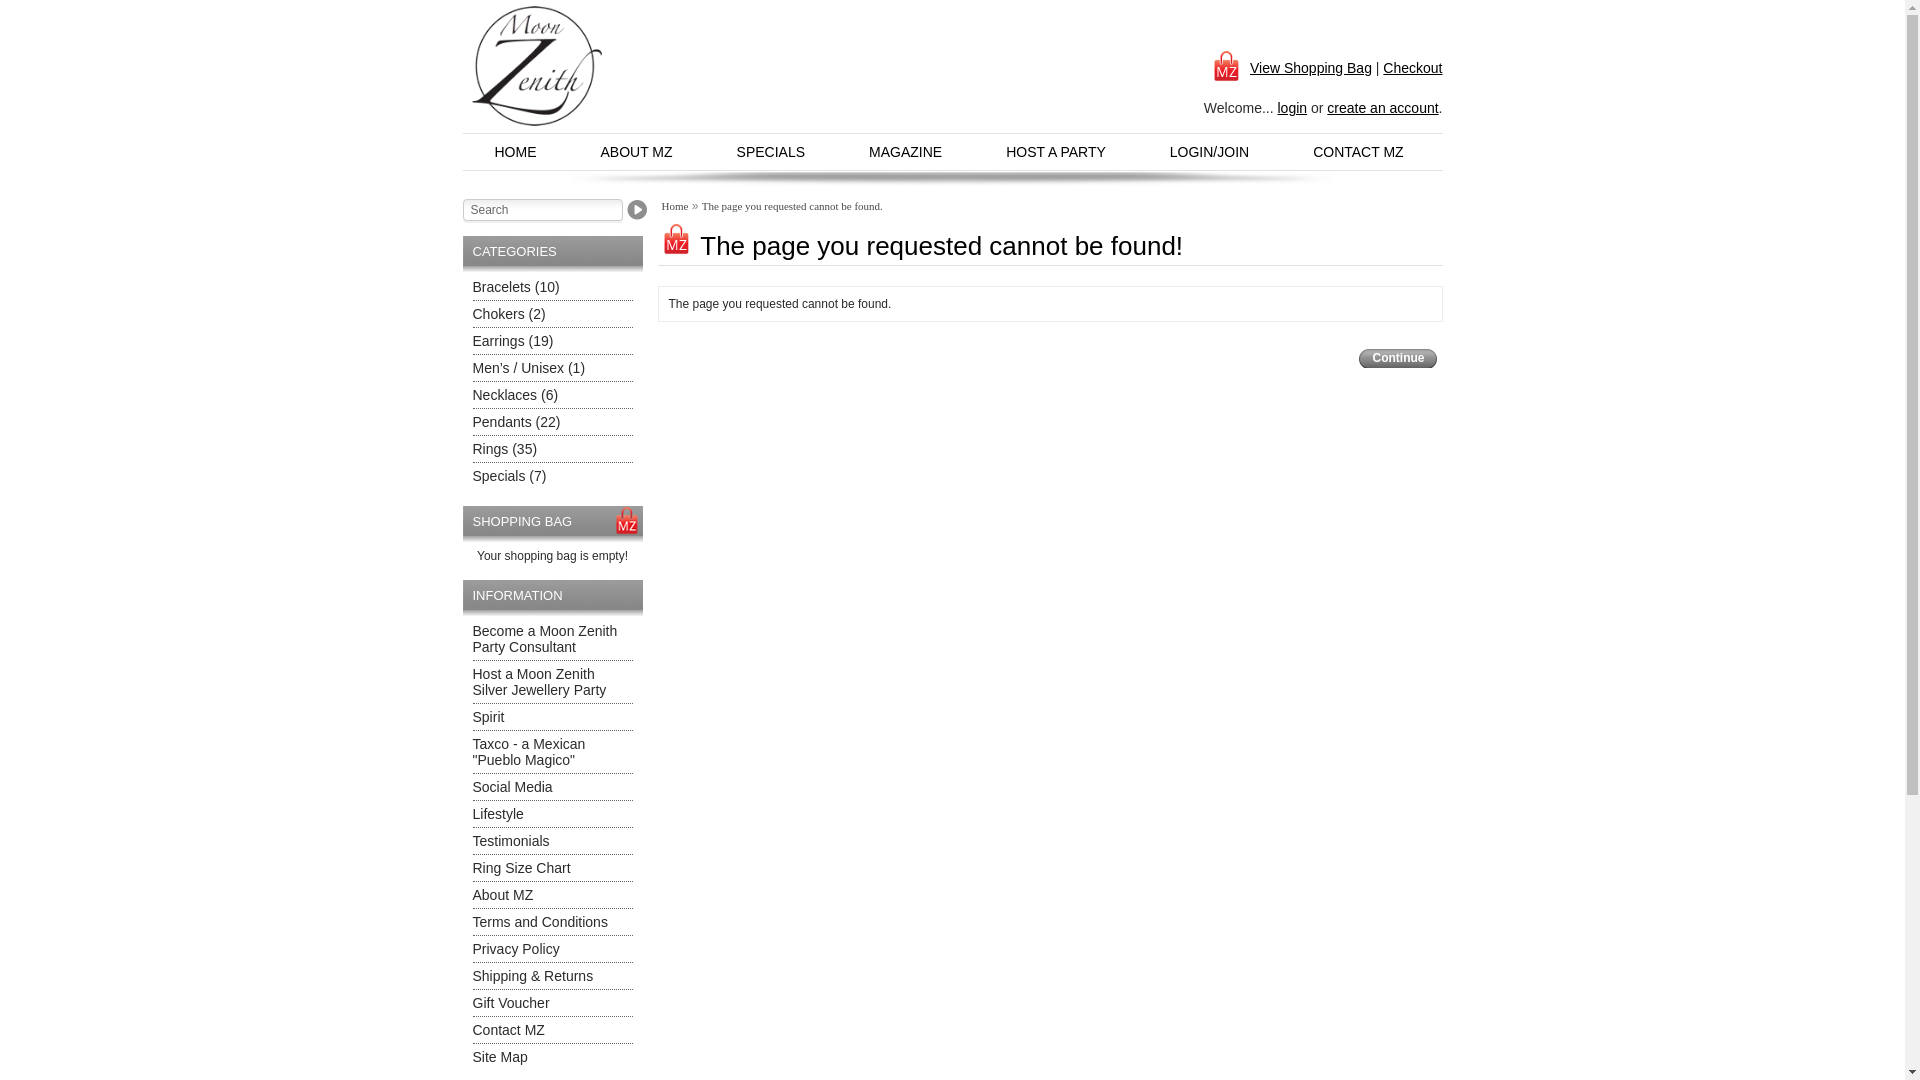 The height and width of the screenshot is (1080, 1920). I want to click on Pendants (22), so click(516, 422).